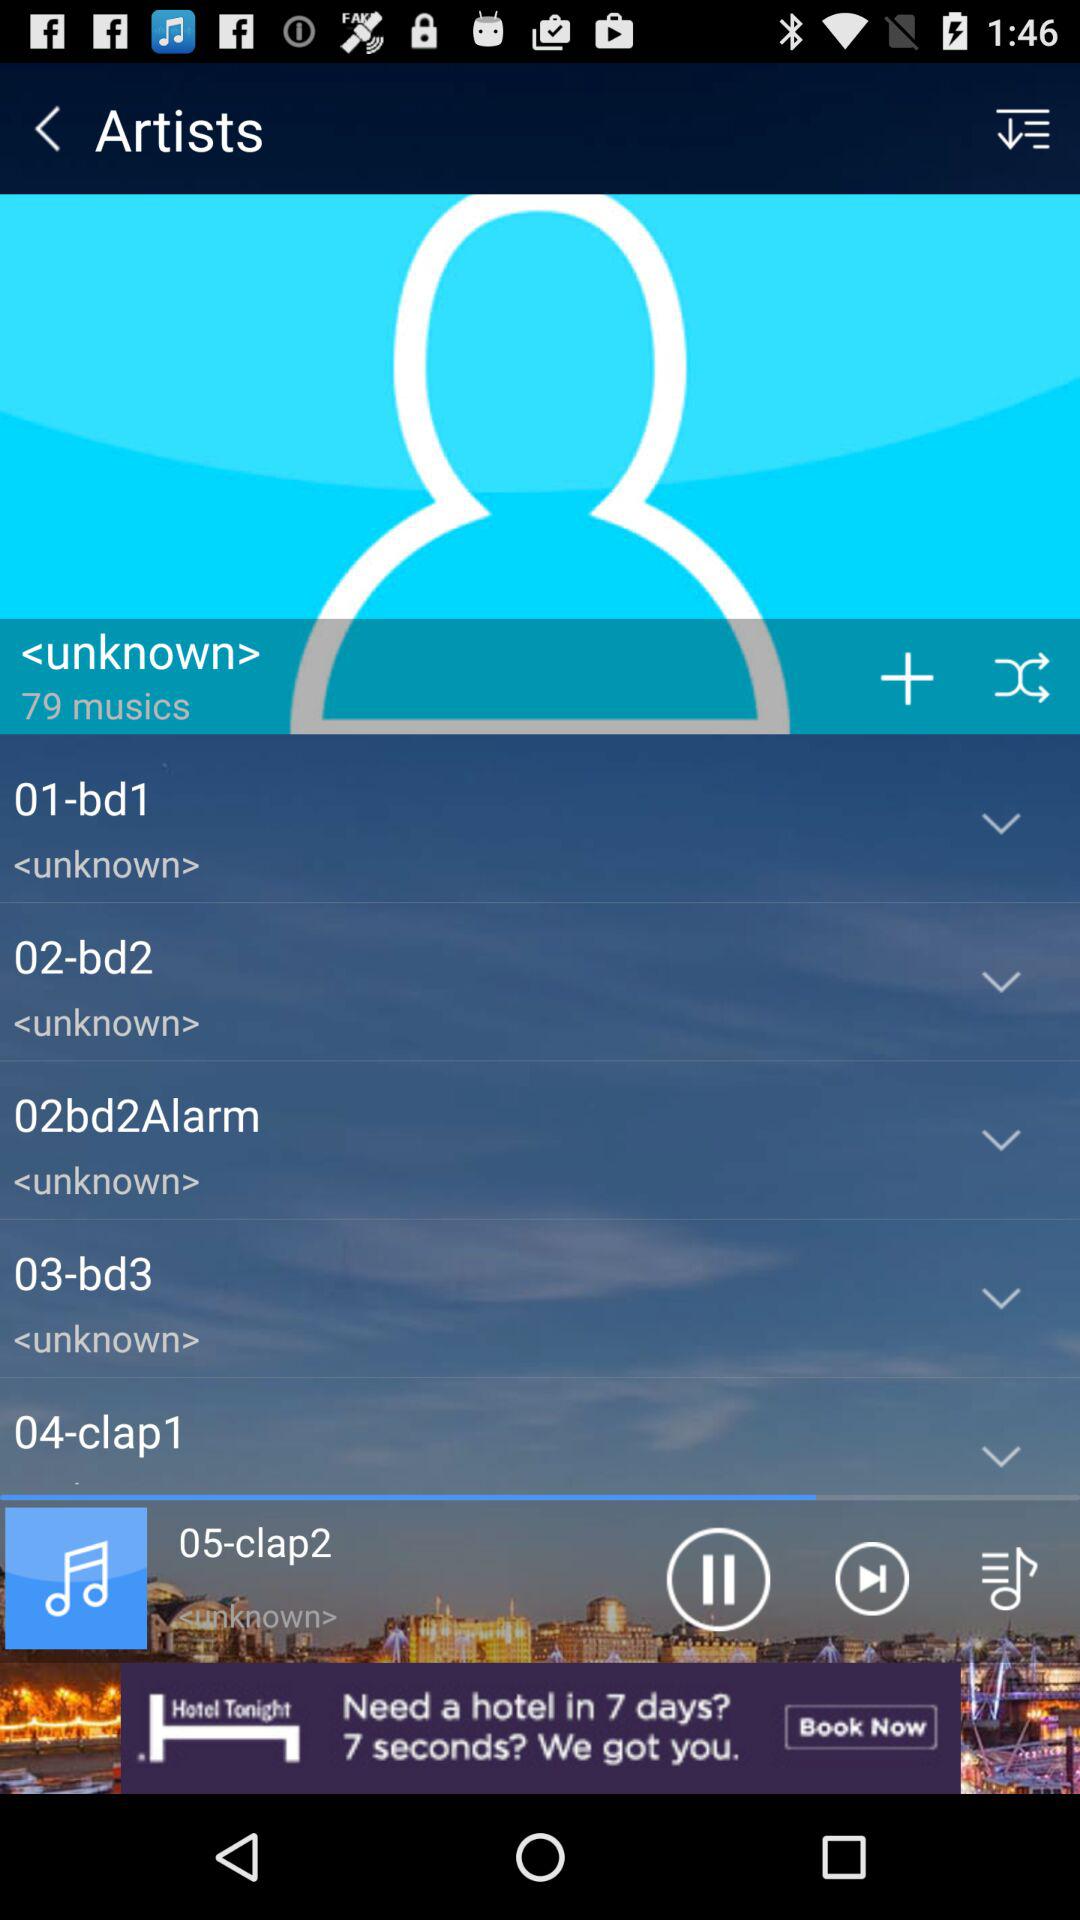  I want to click on press the item above <unknown> icon, so click(468, 1272).